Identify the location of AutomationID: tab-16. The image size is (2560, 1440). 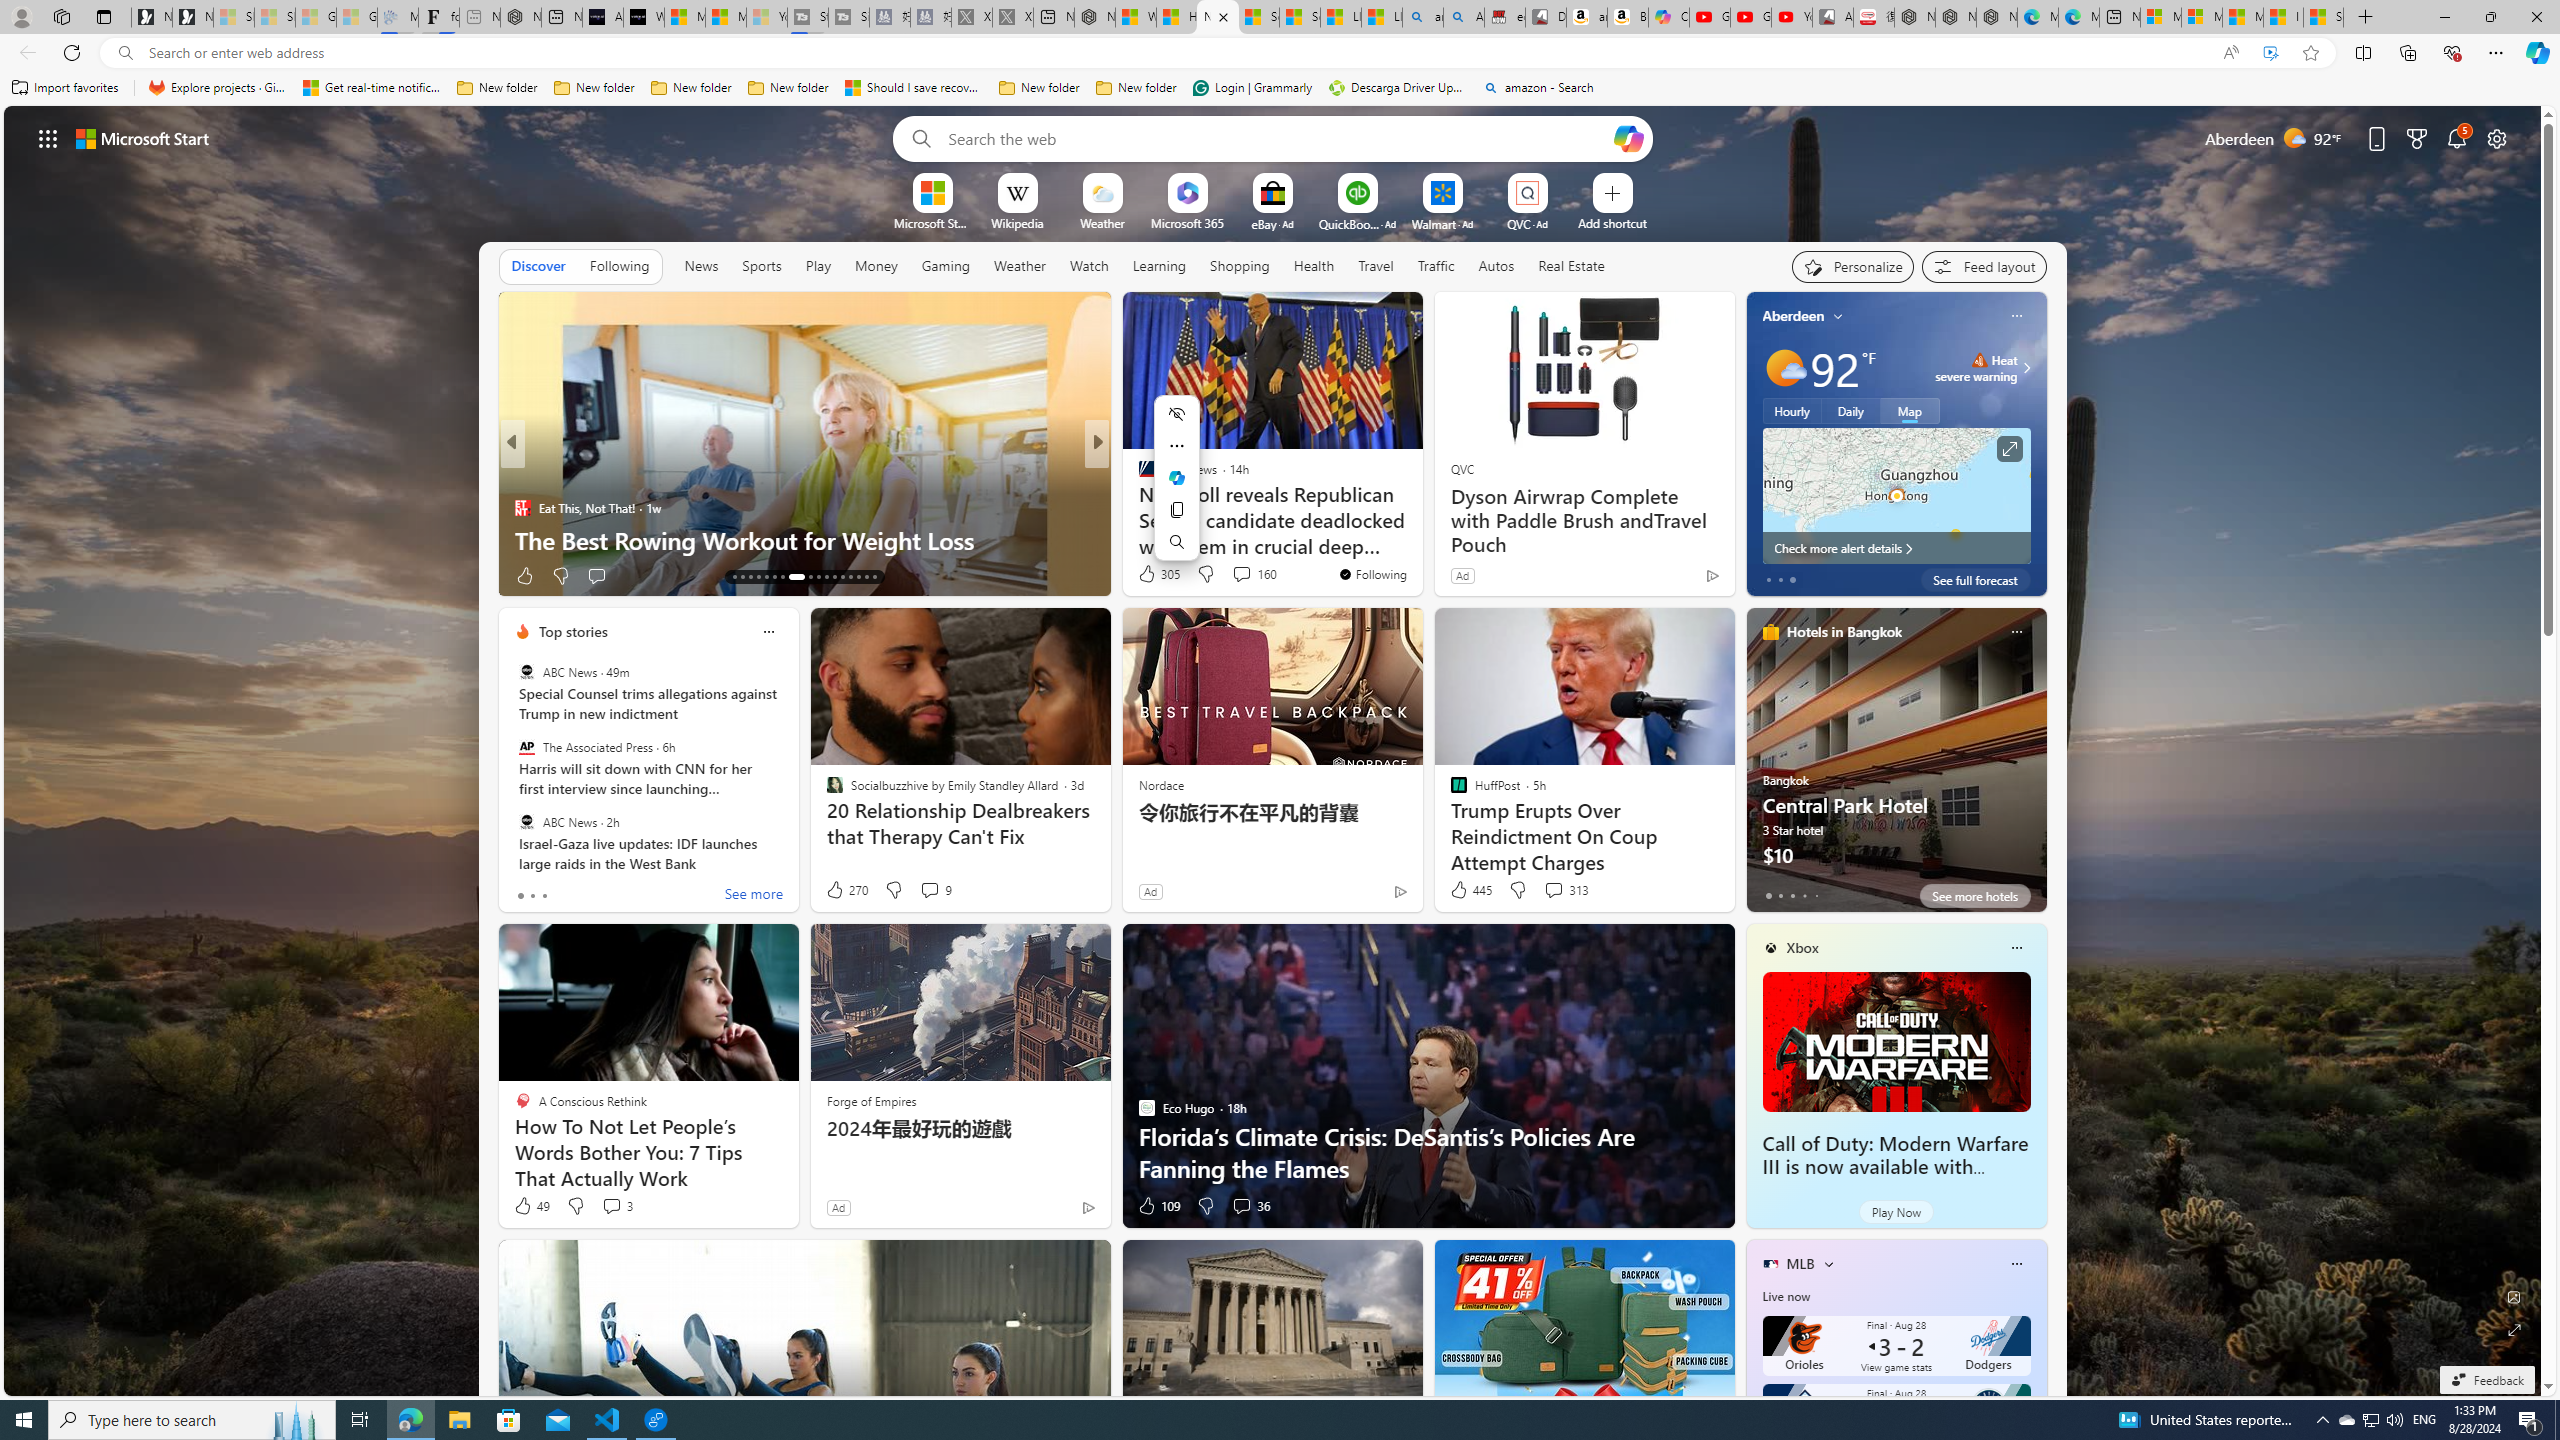
(758, 577).